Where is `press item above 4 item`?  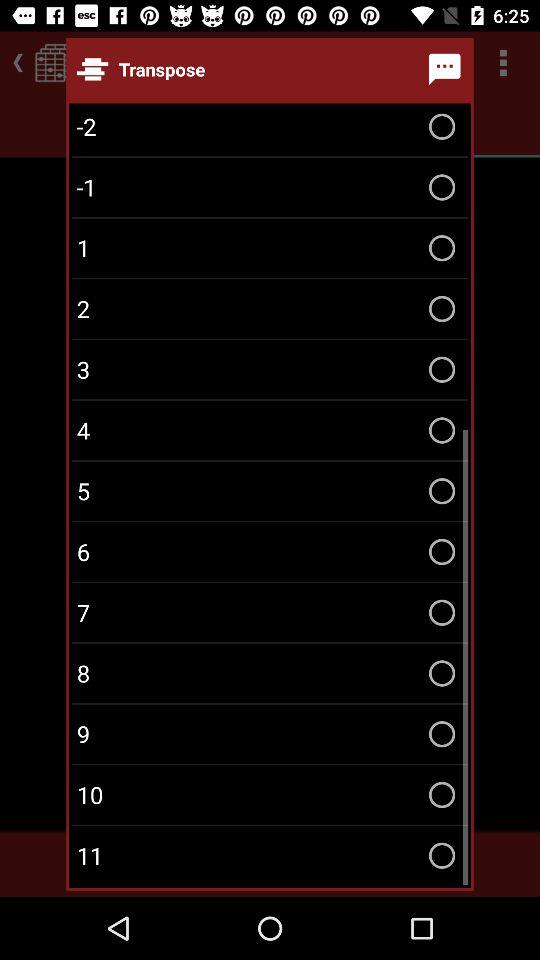 press item above 4 item is located at coordinates (270, 370).